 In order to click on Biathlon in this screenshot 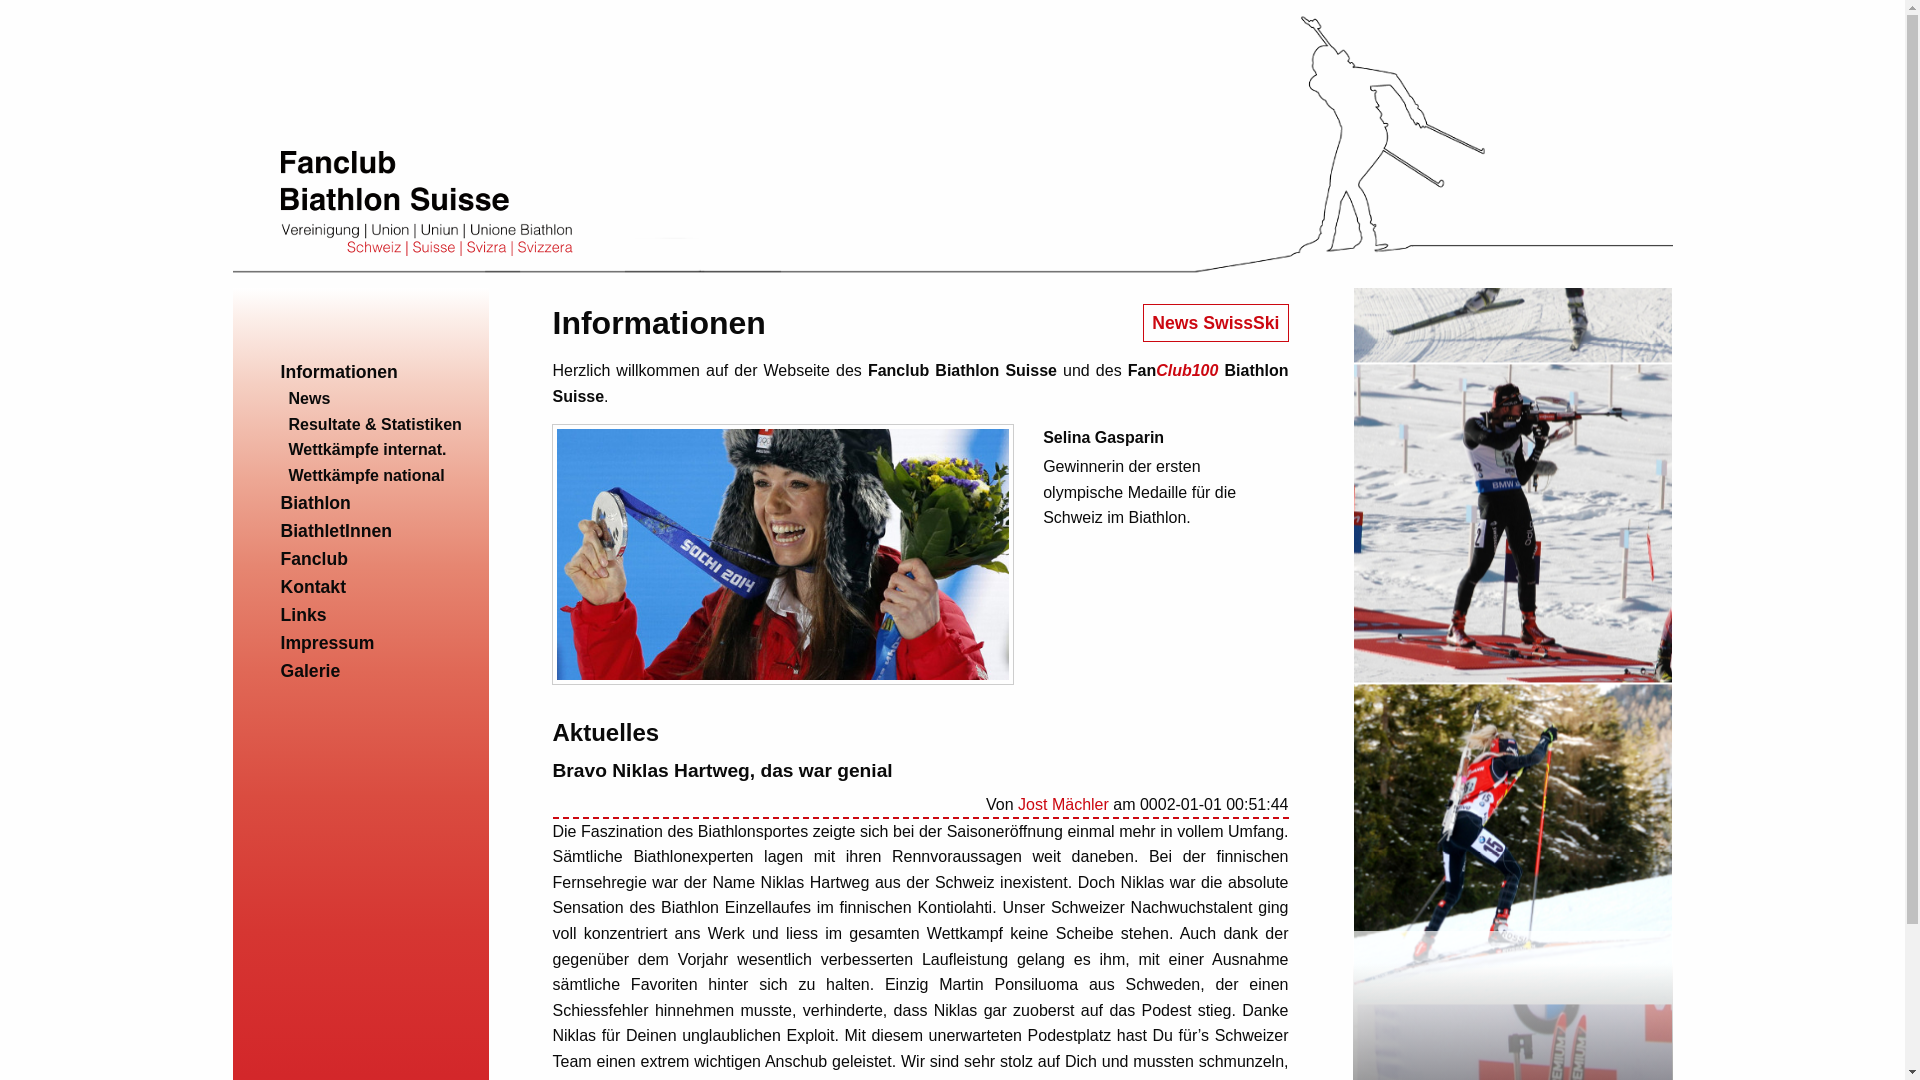, I will do `click(315, 503)`.